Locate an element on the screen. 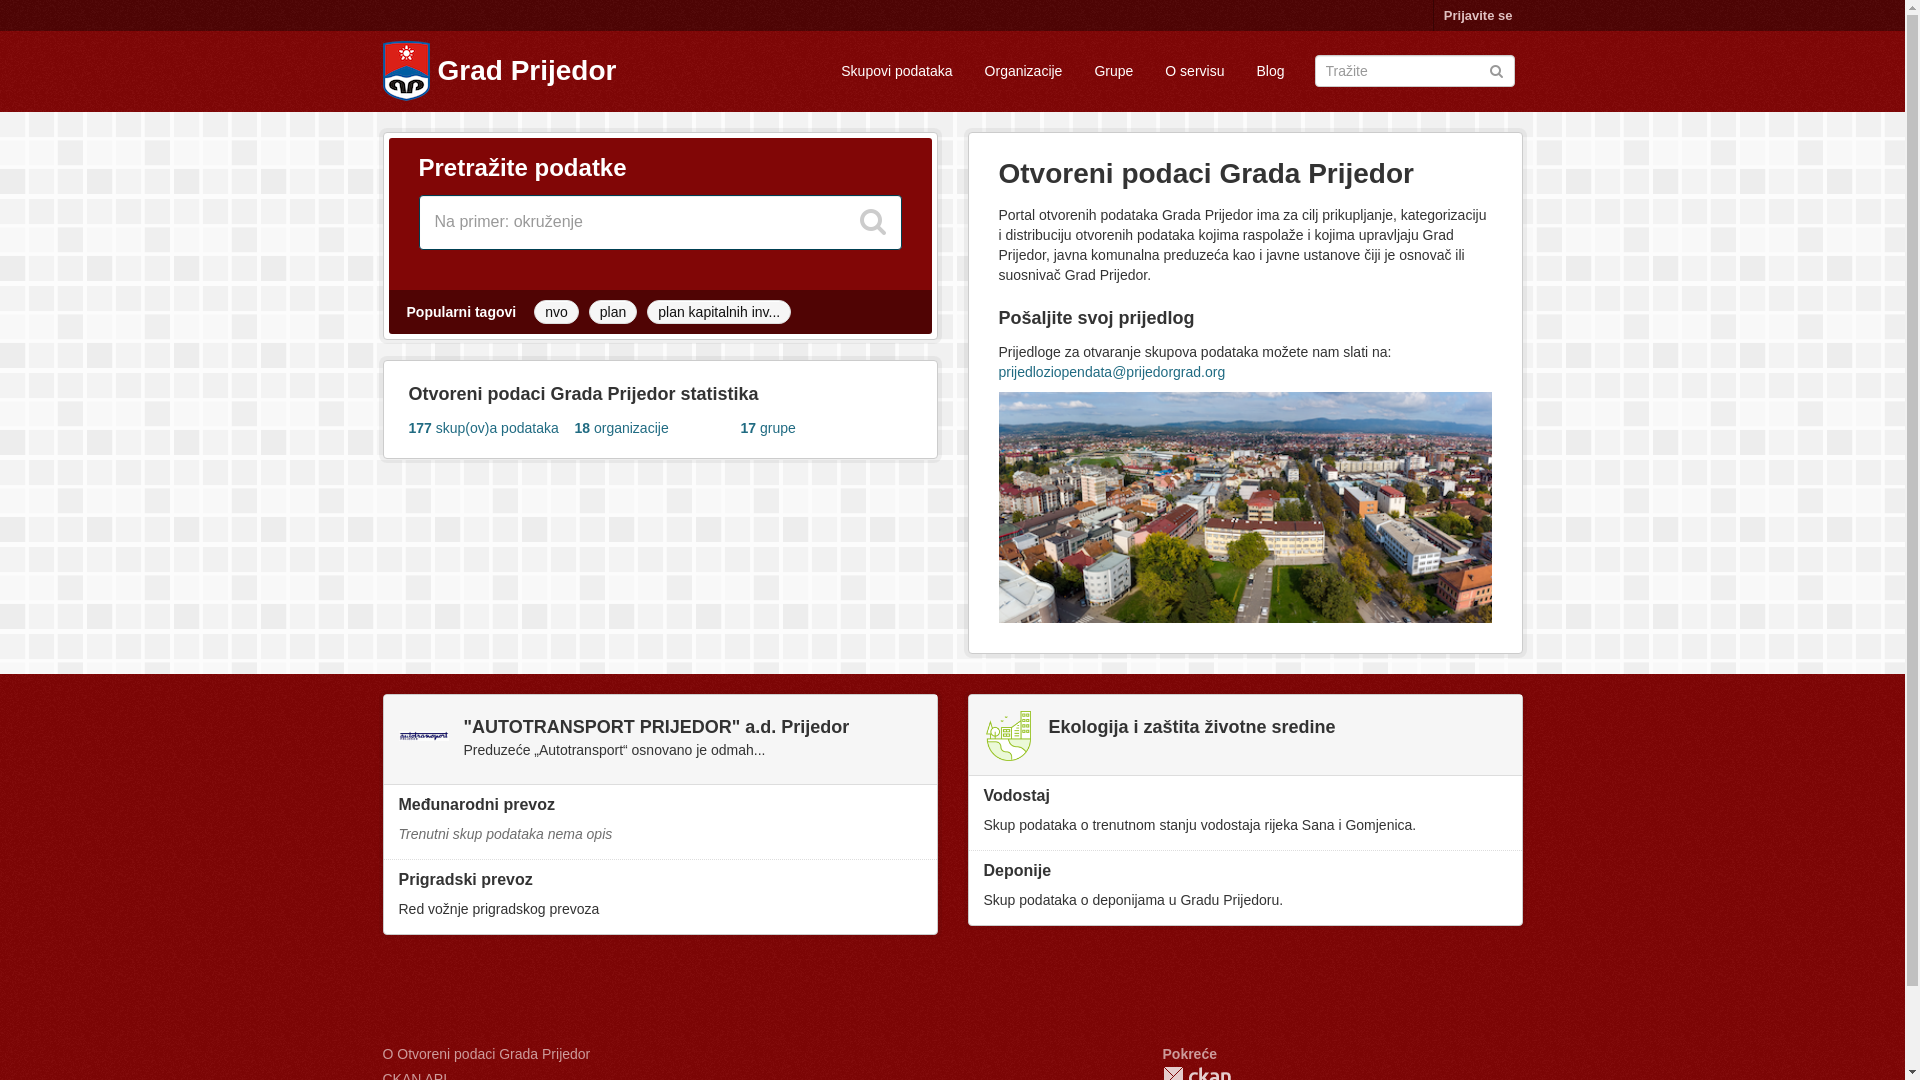 The width and height of the screenshot is (1920, 1080). prijedloziopendata@prijedorgrad.org is located at coordinates (1112, 372).